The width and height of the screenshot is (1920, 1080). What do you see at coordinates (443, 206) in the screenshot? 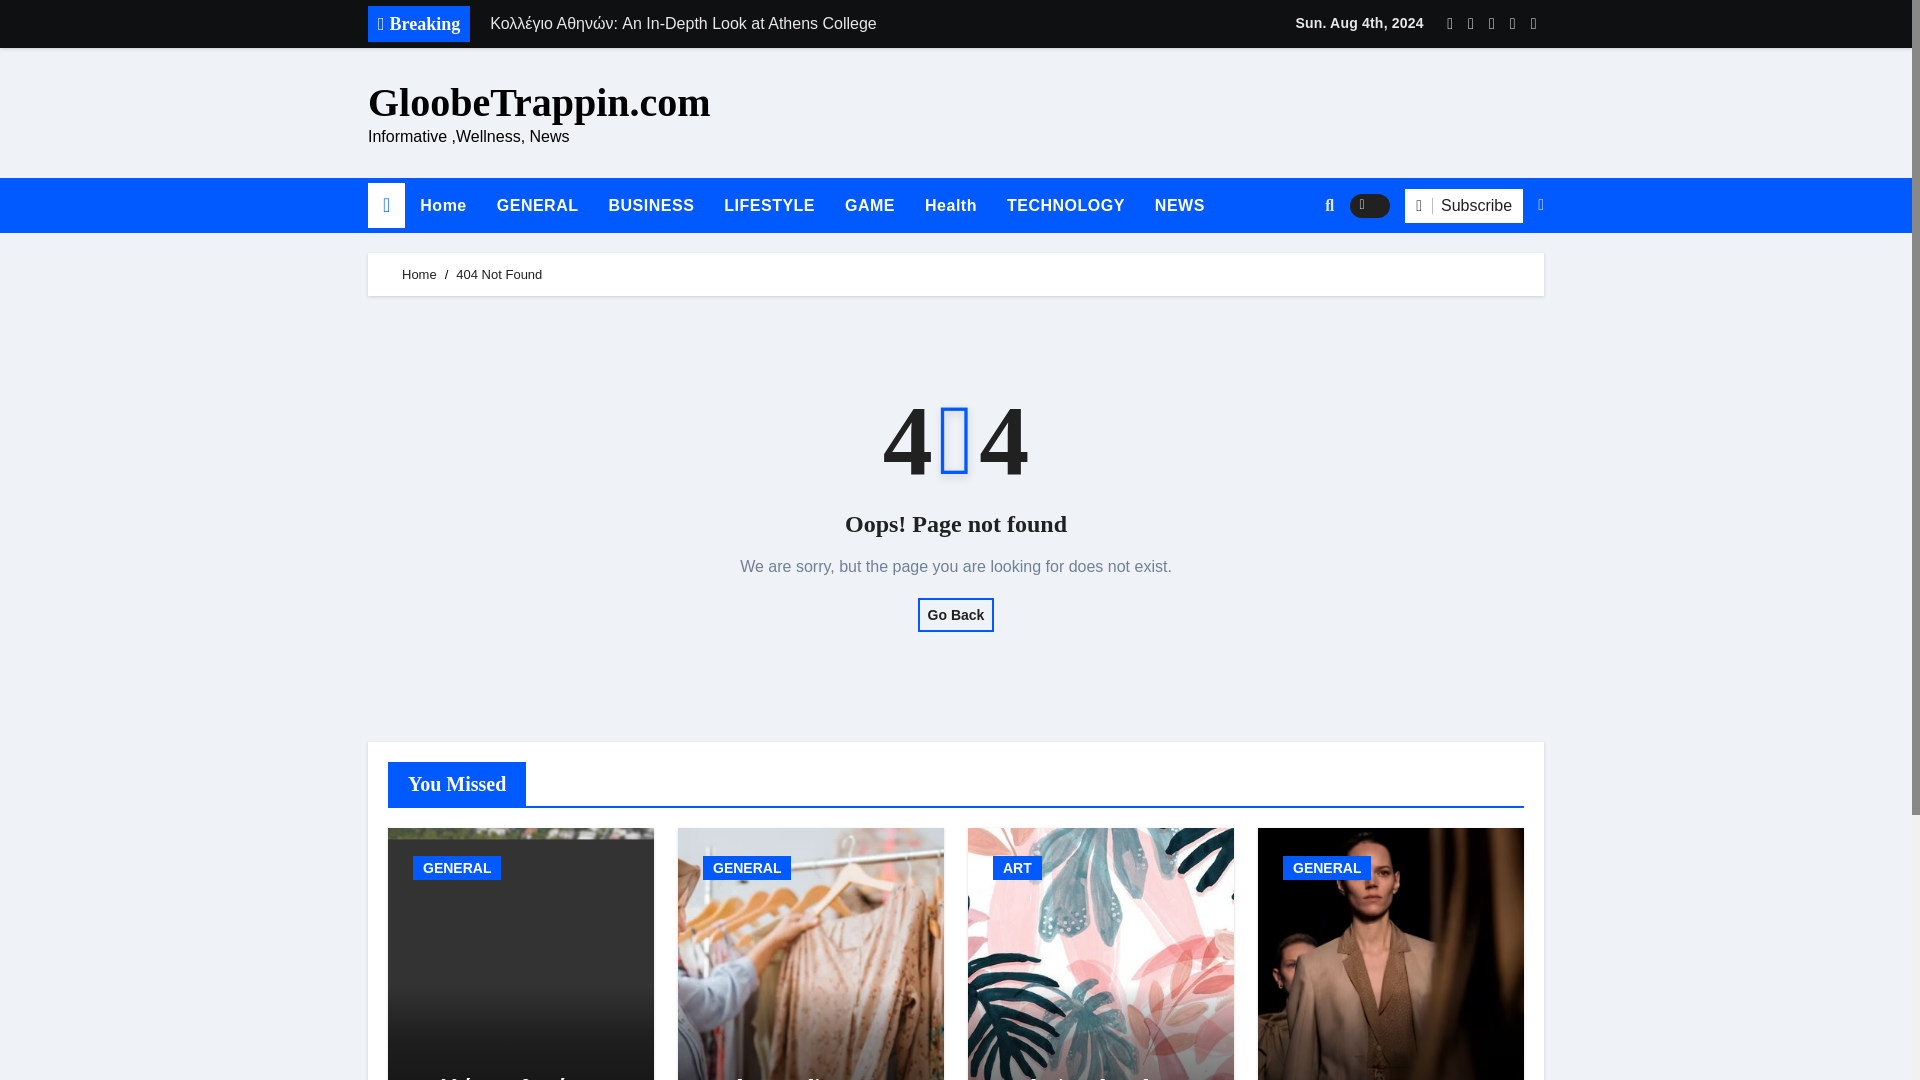
I see `Home` at bounding box center [443, 206].